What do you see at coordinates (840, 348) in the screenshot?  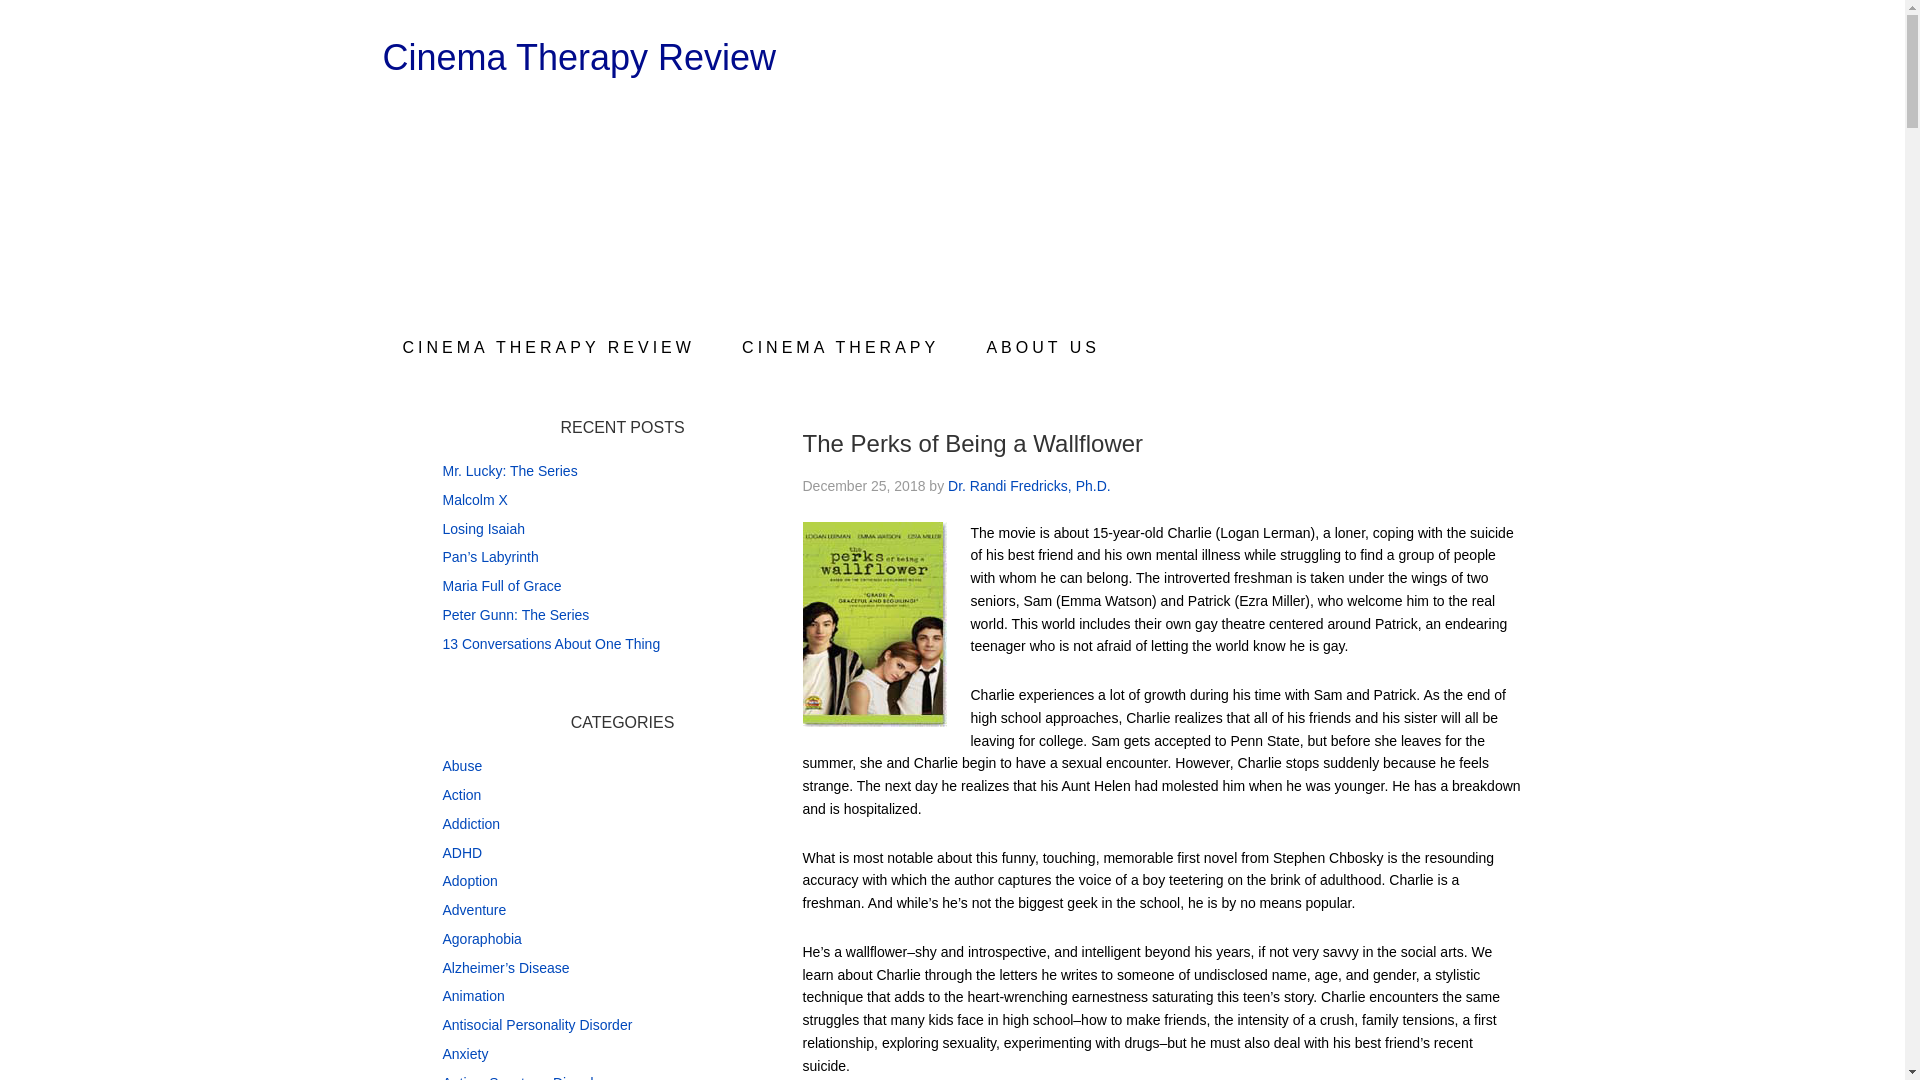 I see `CINEMA THERAPY` at bounding box center [840, 348].